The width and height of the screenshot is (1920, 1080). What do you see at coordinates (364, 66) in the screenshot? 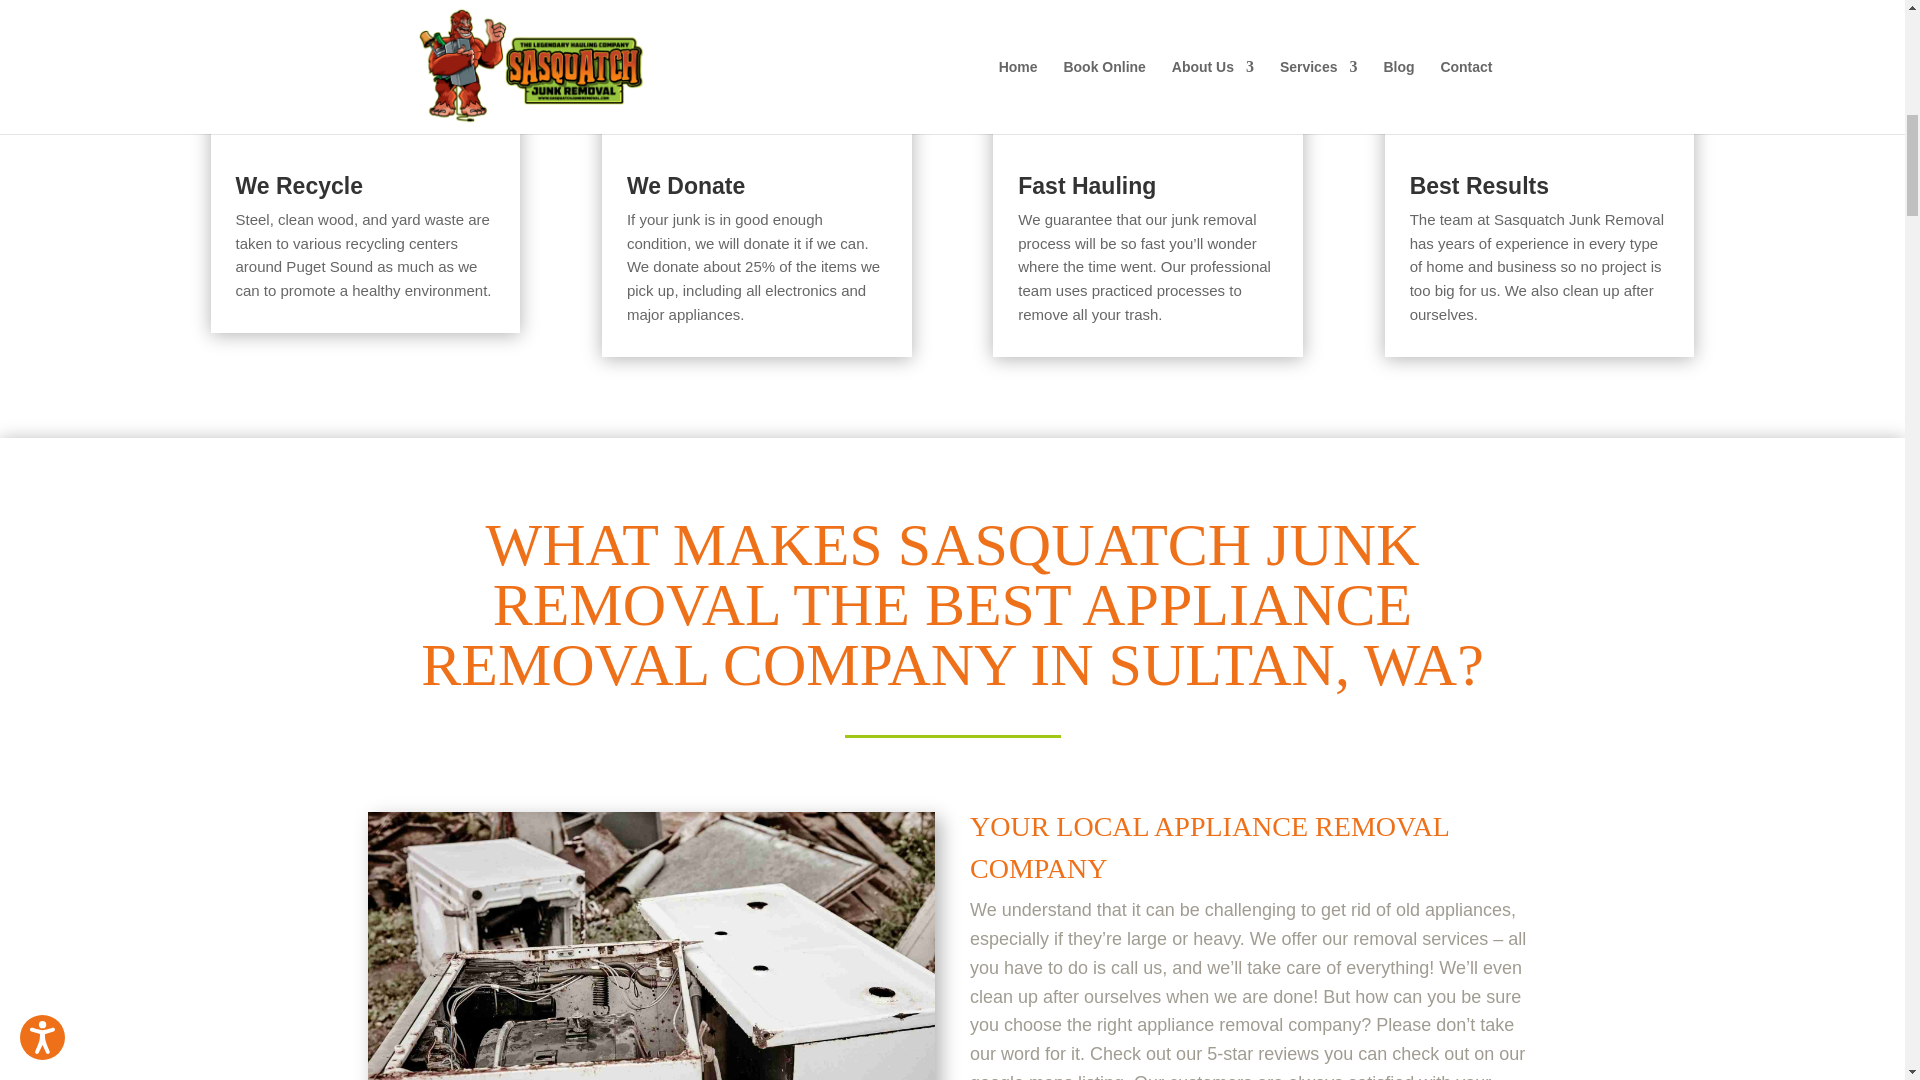
I see `we recycle` at bounding box center [364, 66].